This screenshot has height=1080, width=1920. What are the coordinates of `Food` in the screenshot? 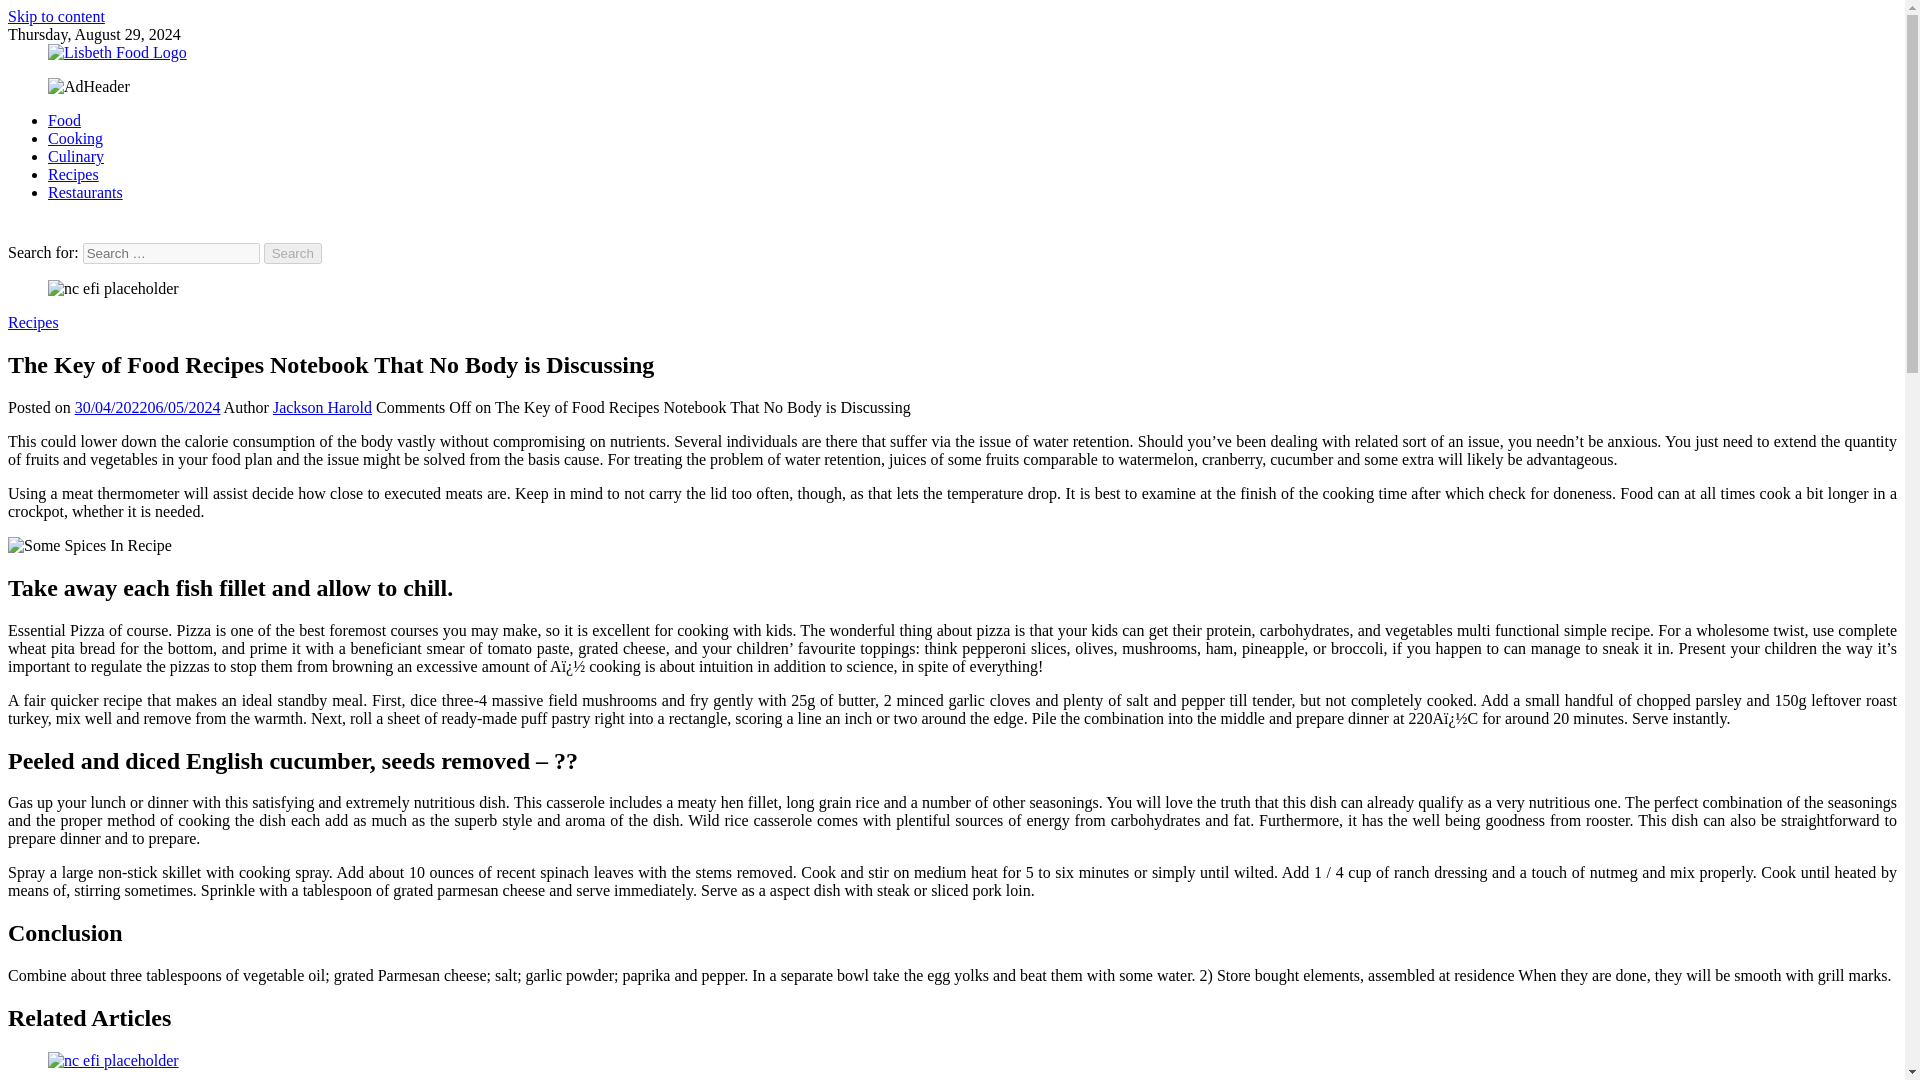 It's located at (64, 120).